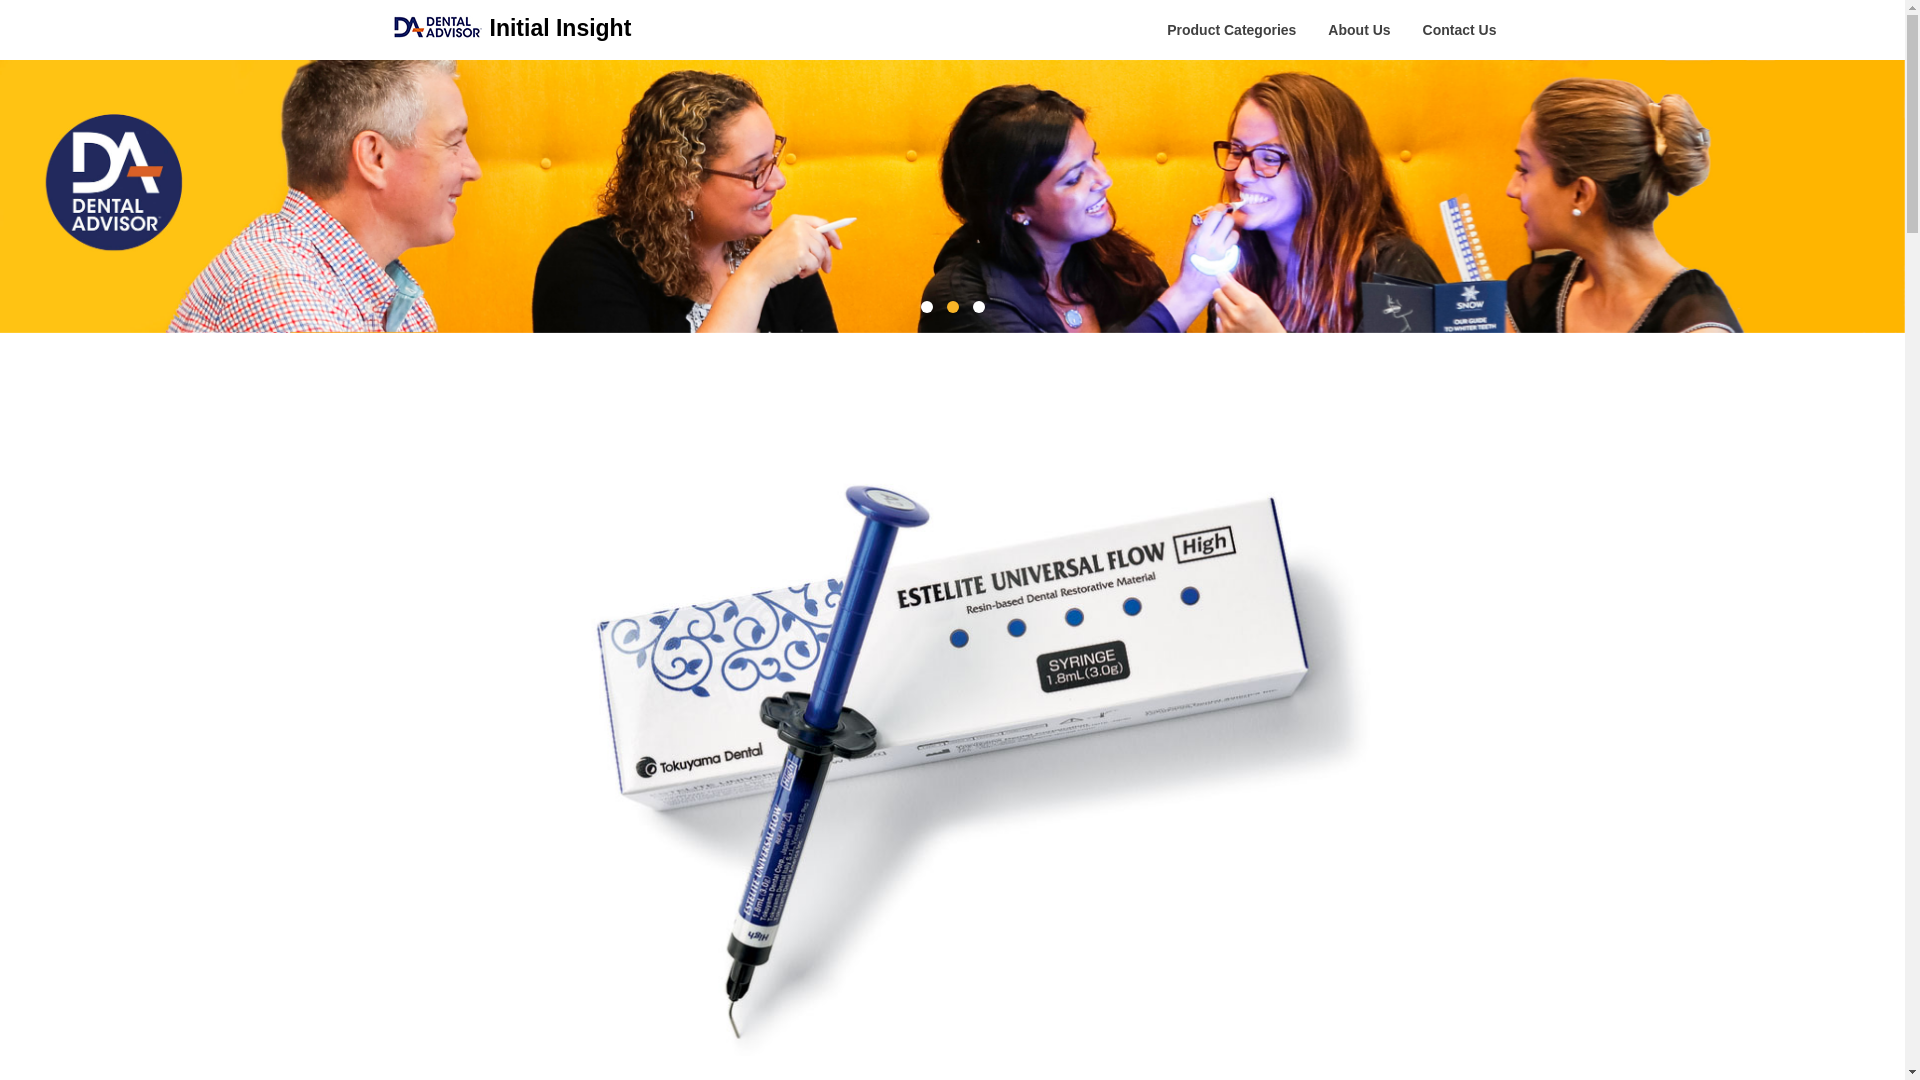 This screenshot has height=1080, width=1920. What do you see at coordinates (1230, 30) in the screenshot?
I see `Product Categories` at bounding box center [1230, 30].